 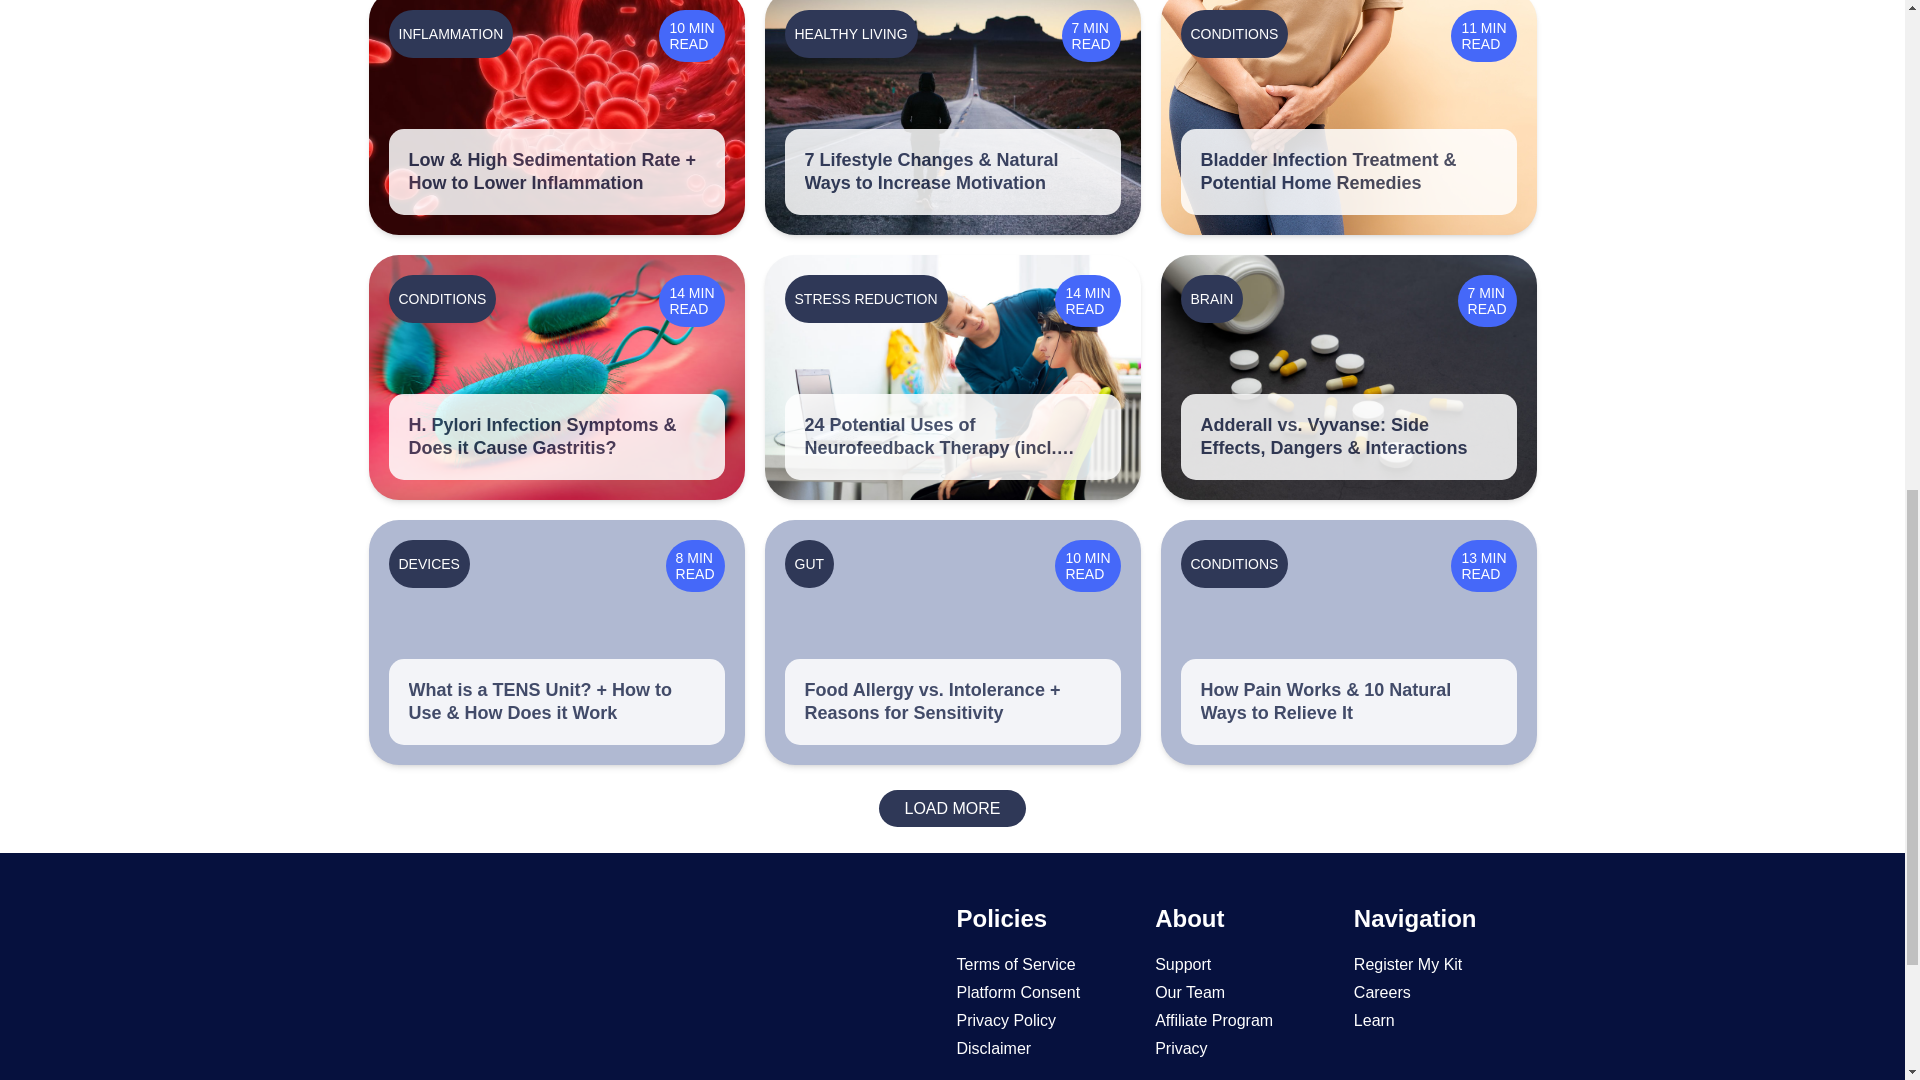 What do you see at coordinates (450, 33) in the screenshot?
I see `INFLAMMATION` at bounding box center [450, 33].